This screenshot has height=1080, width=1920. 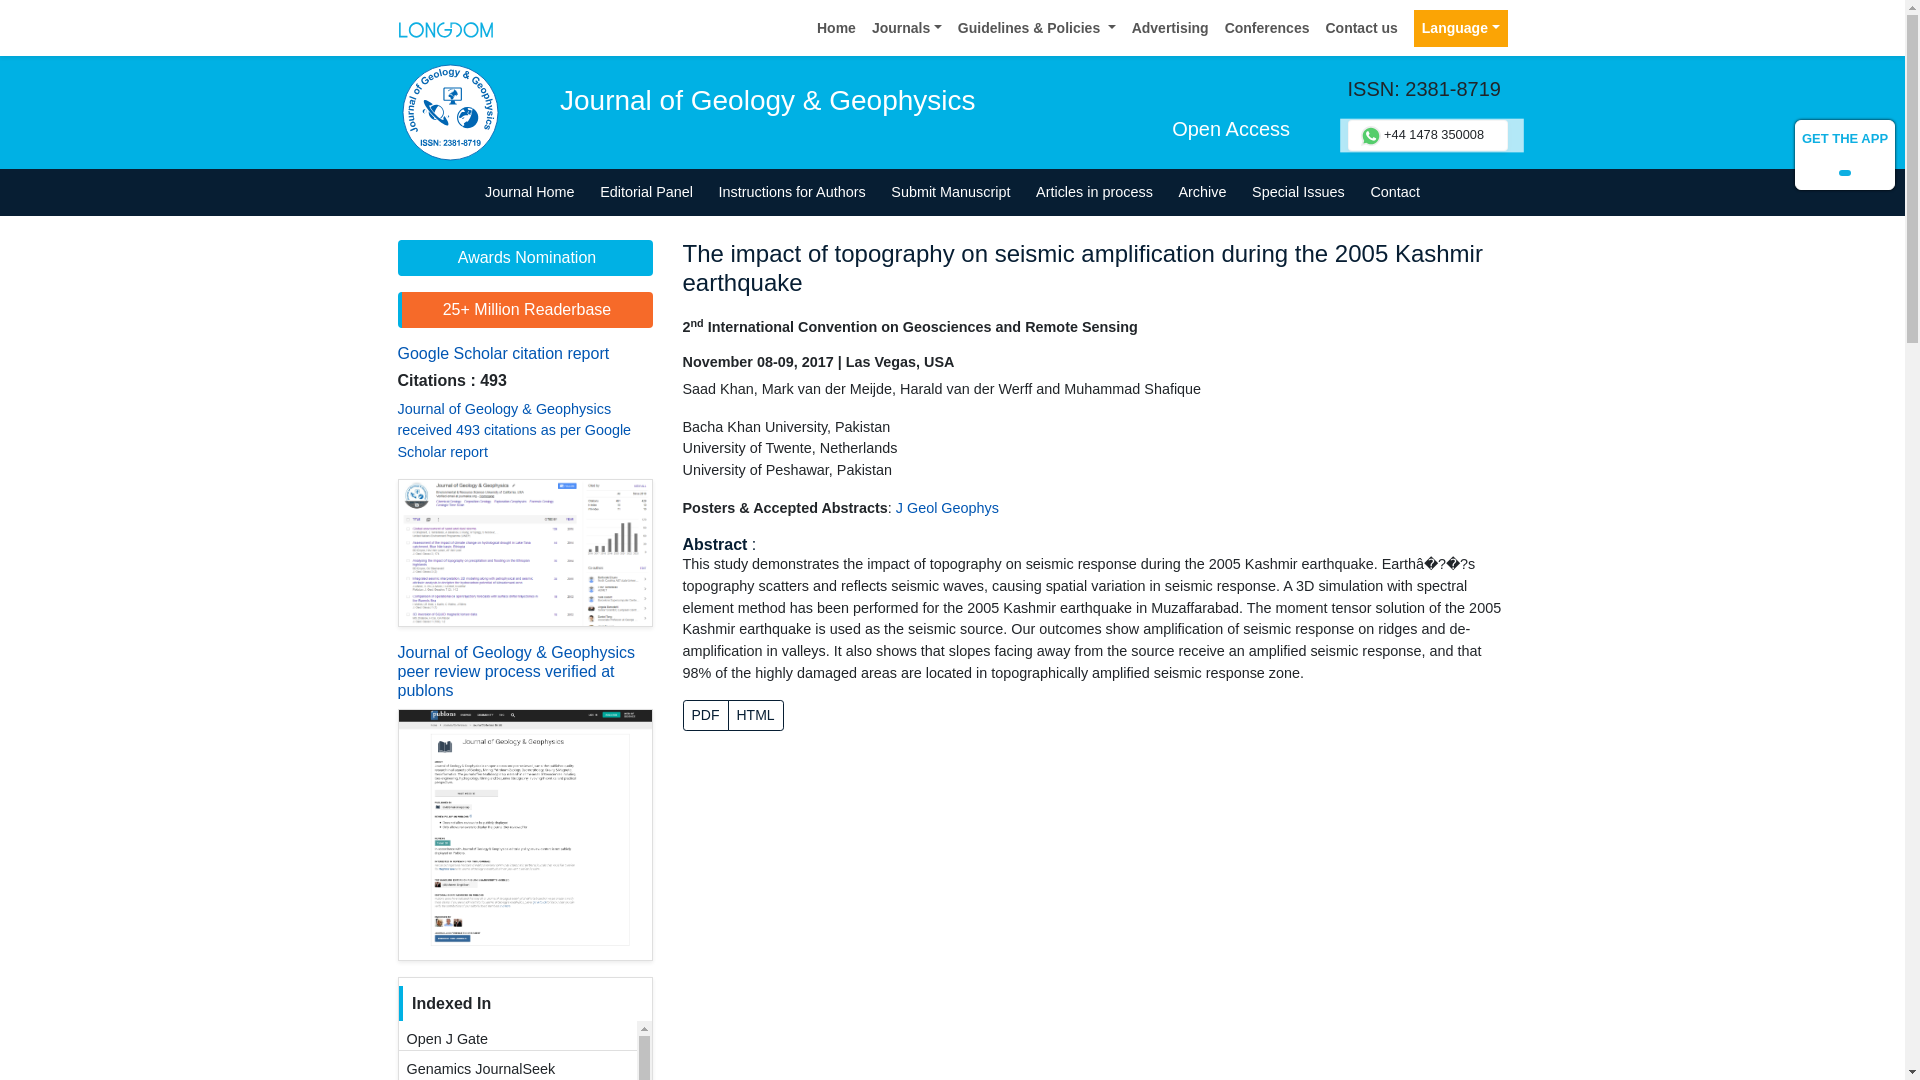 What do you see at coordinates (1267, 28) in the screenshot?
I see `Conferences` at bounding box center [1267, 28].